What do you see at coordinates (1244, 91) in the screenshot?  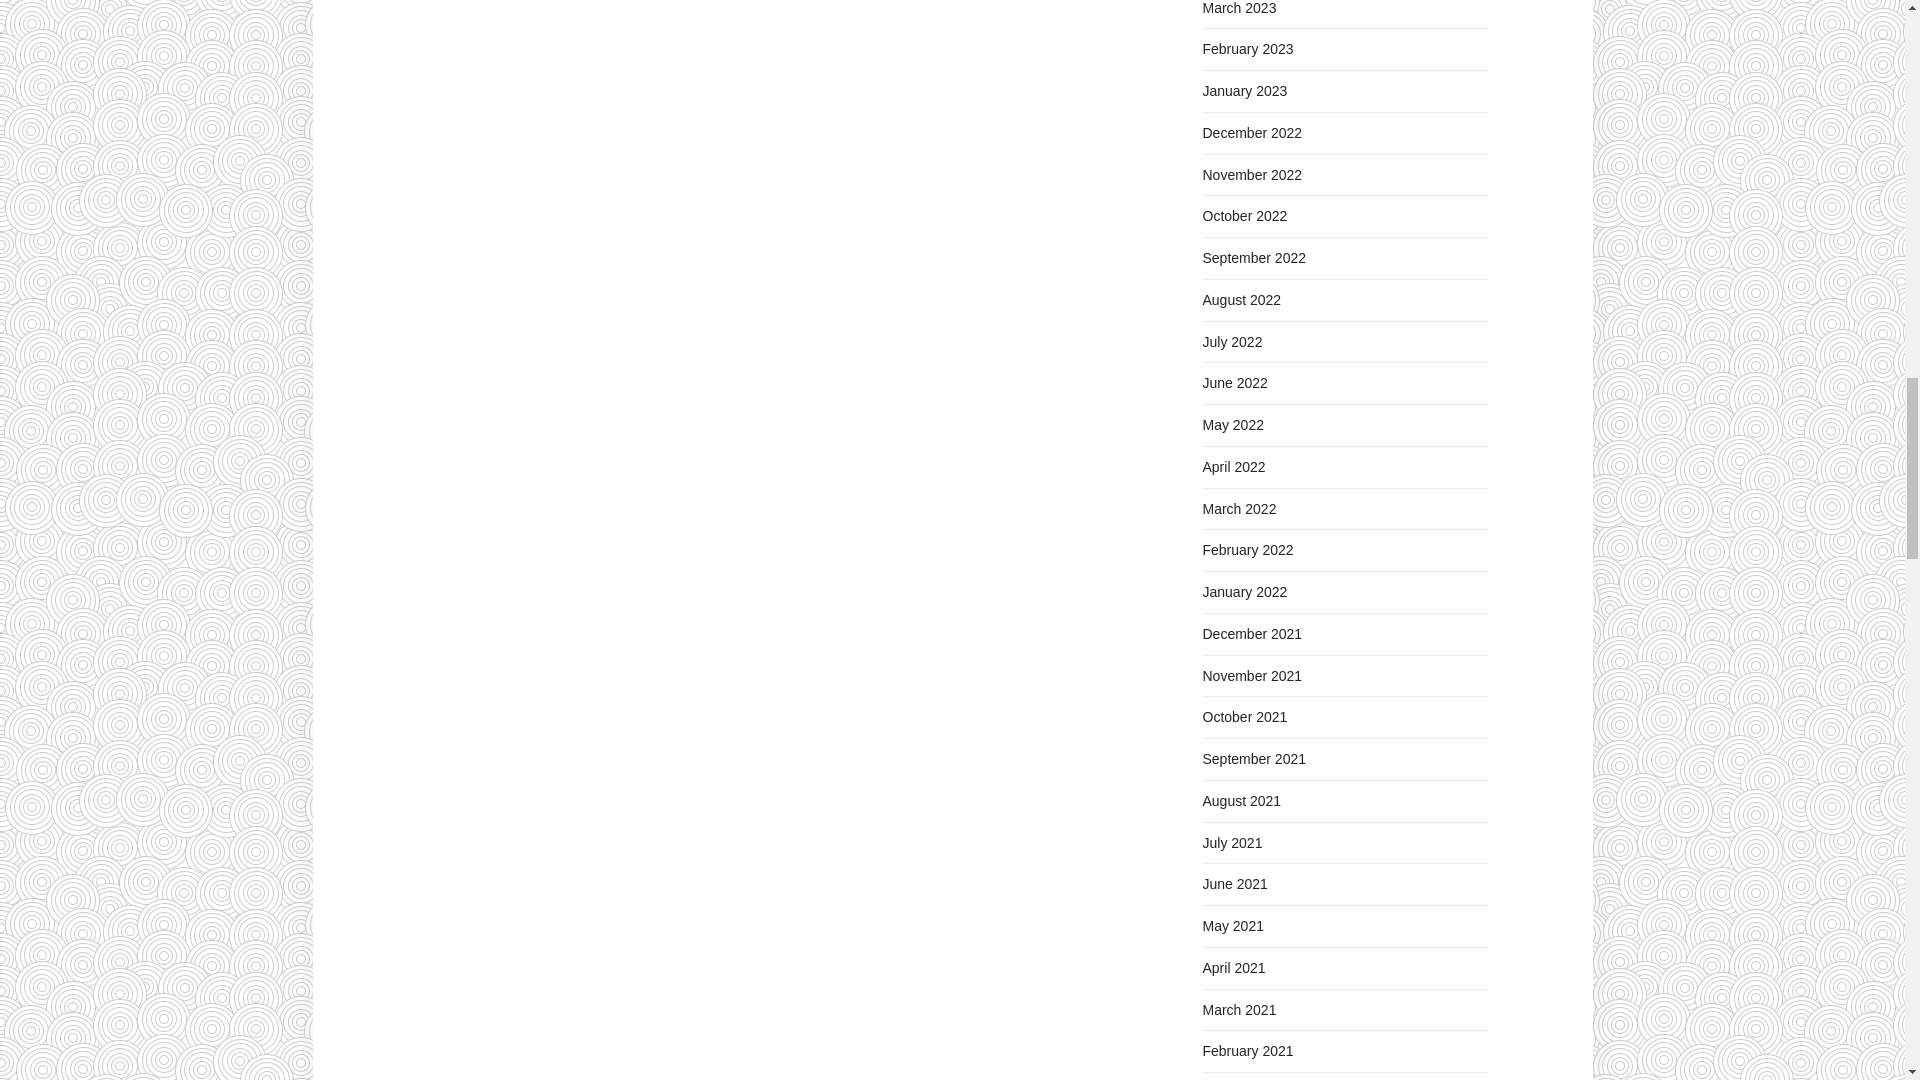 I see `January 2023` at bounding box center [1244, 91].